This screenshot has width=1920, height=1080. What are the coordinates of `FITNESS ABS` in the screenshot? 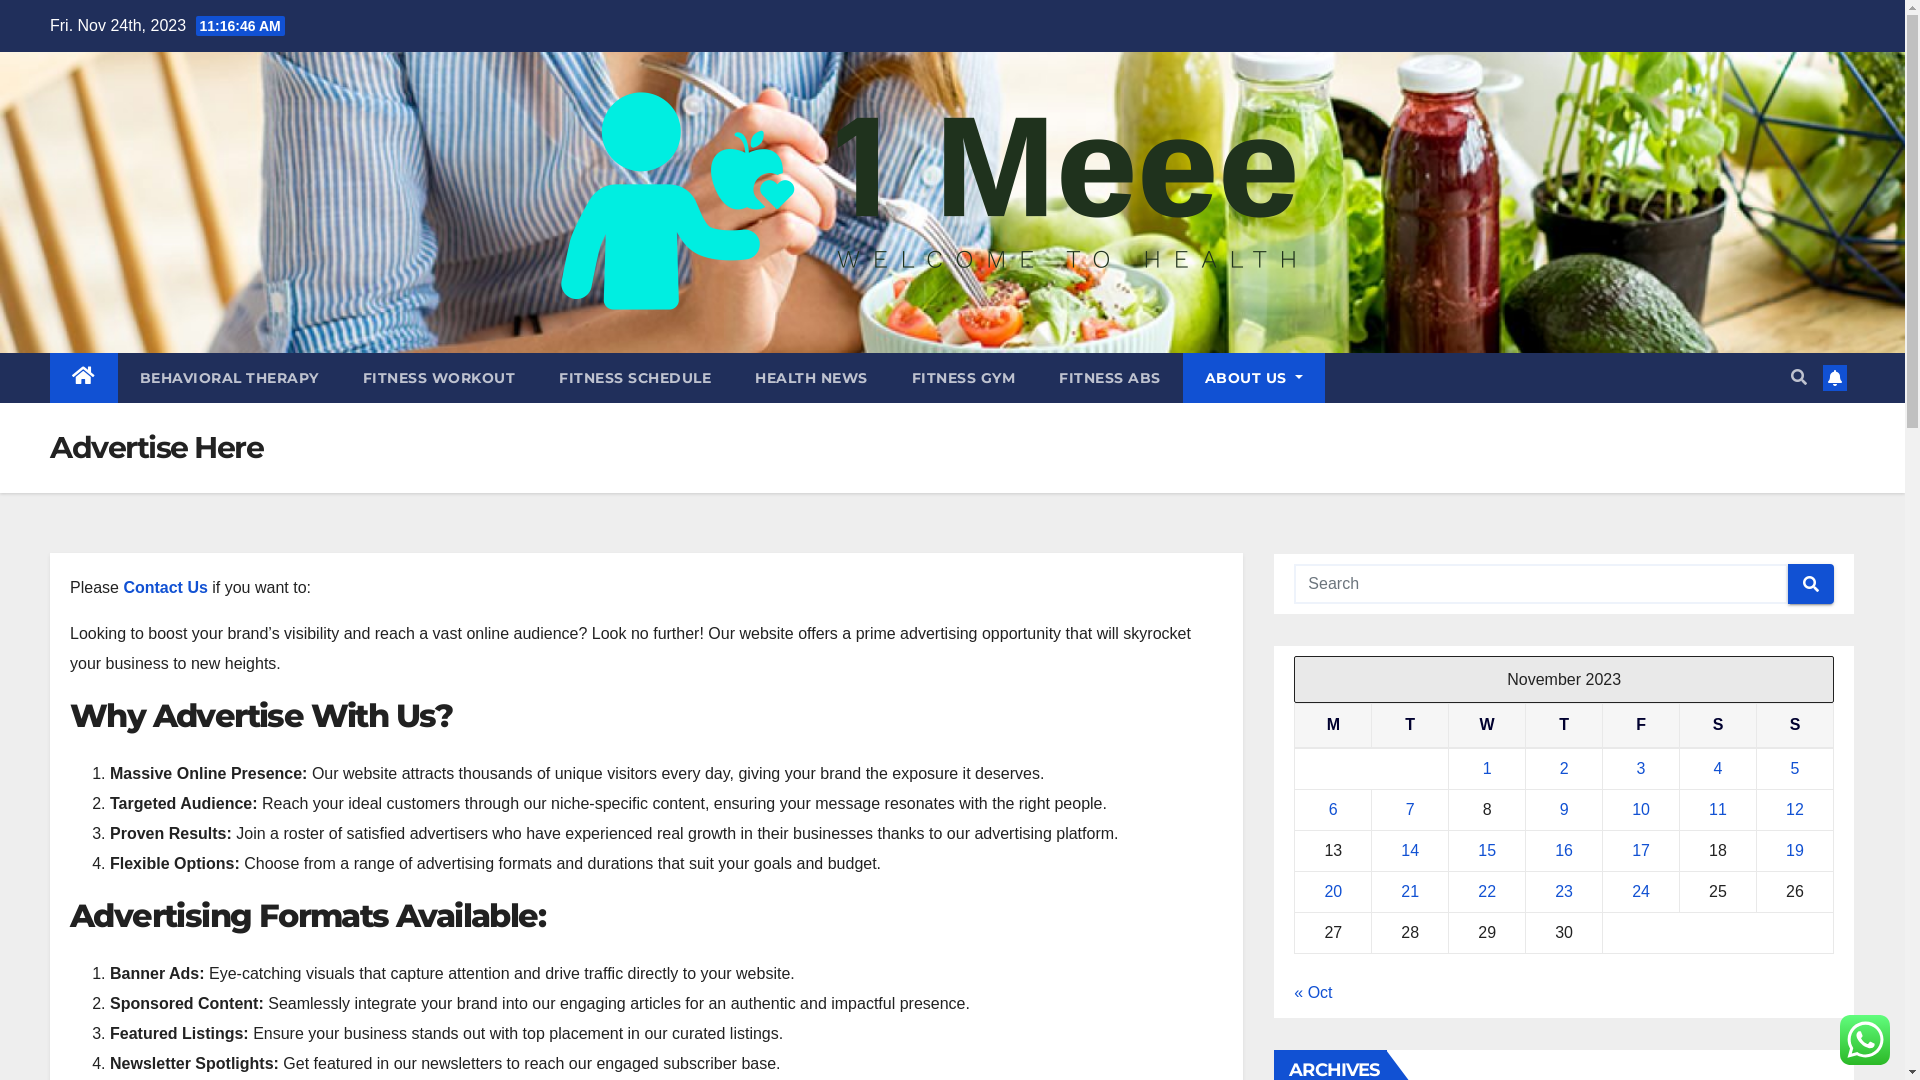 It's located at (1110, 378).